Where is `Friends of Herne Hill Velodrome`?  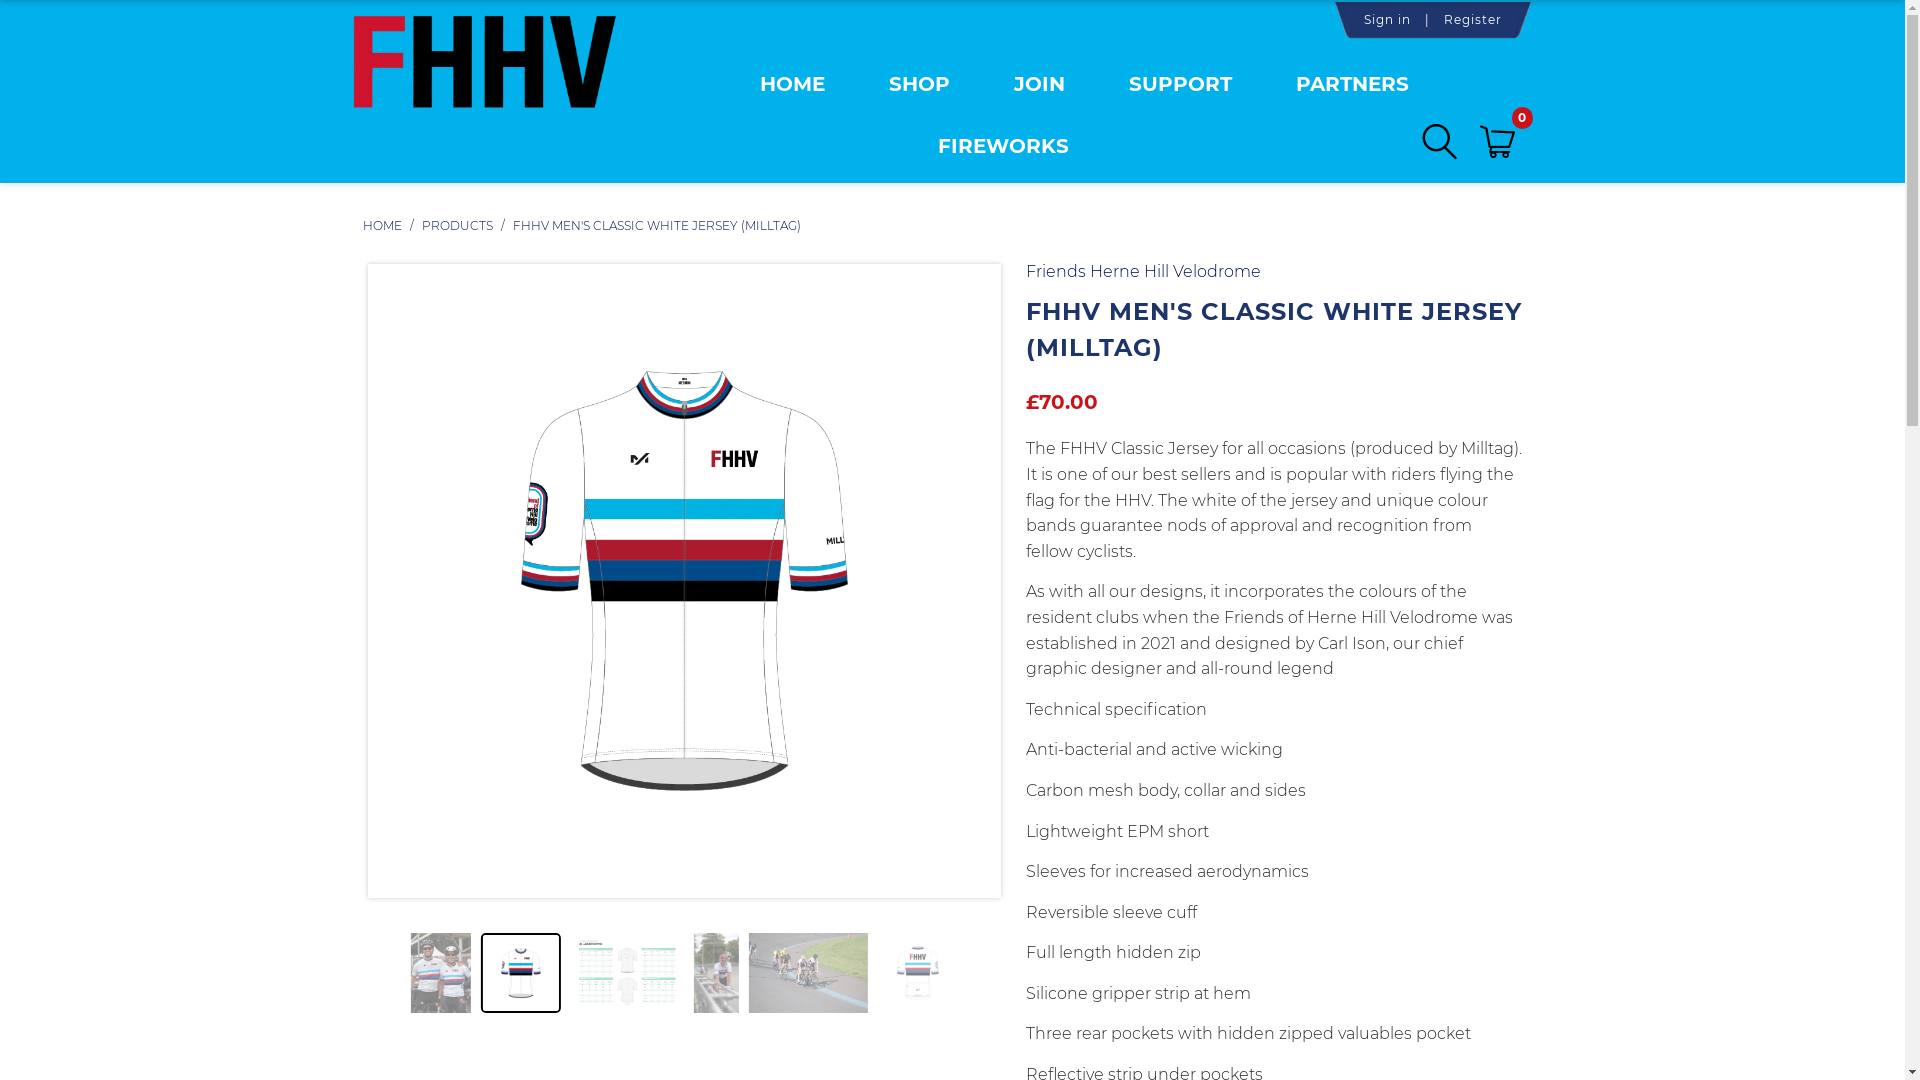
Friends of Herne Hill Velodrome is located at coordinates (484, 84).